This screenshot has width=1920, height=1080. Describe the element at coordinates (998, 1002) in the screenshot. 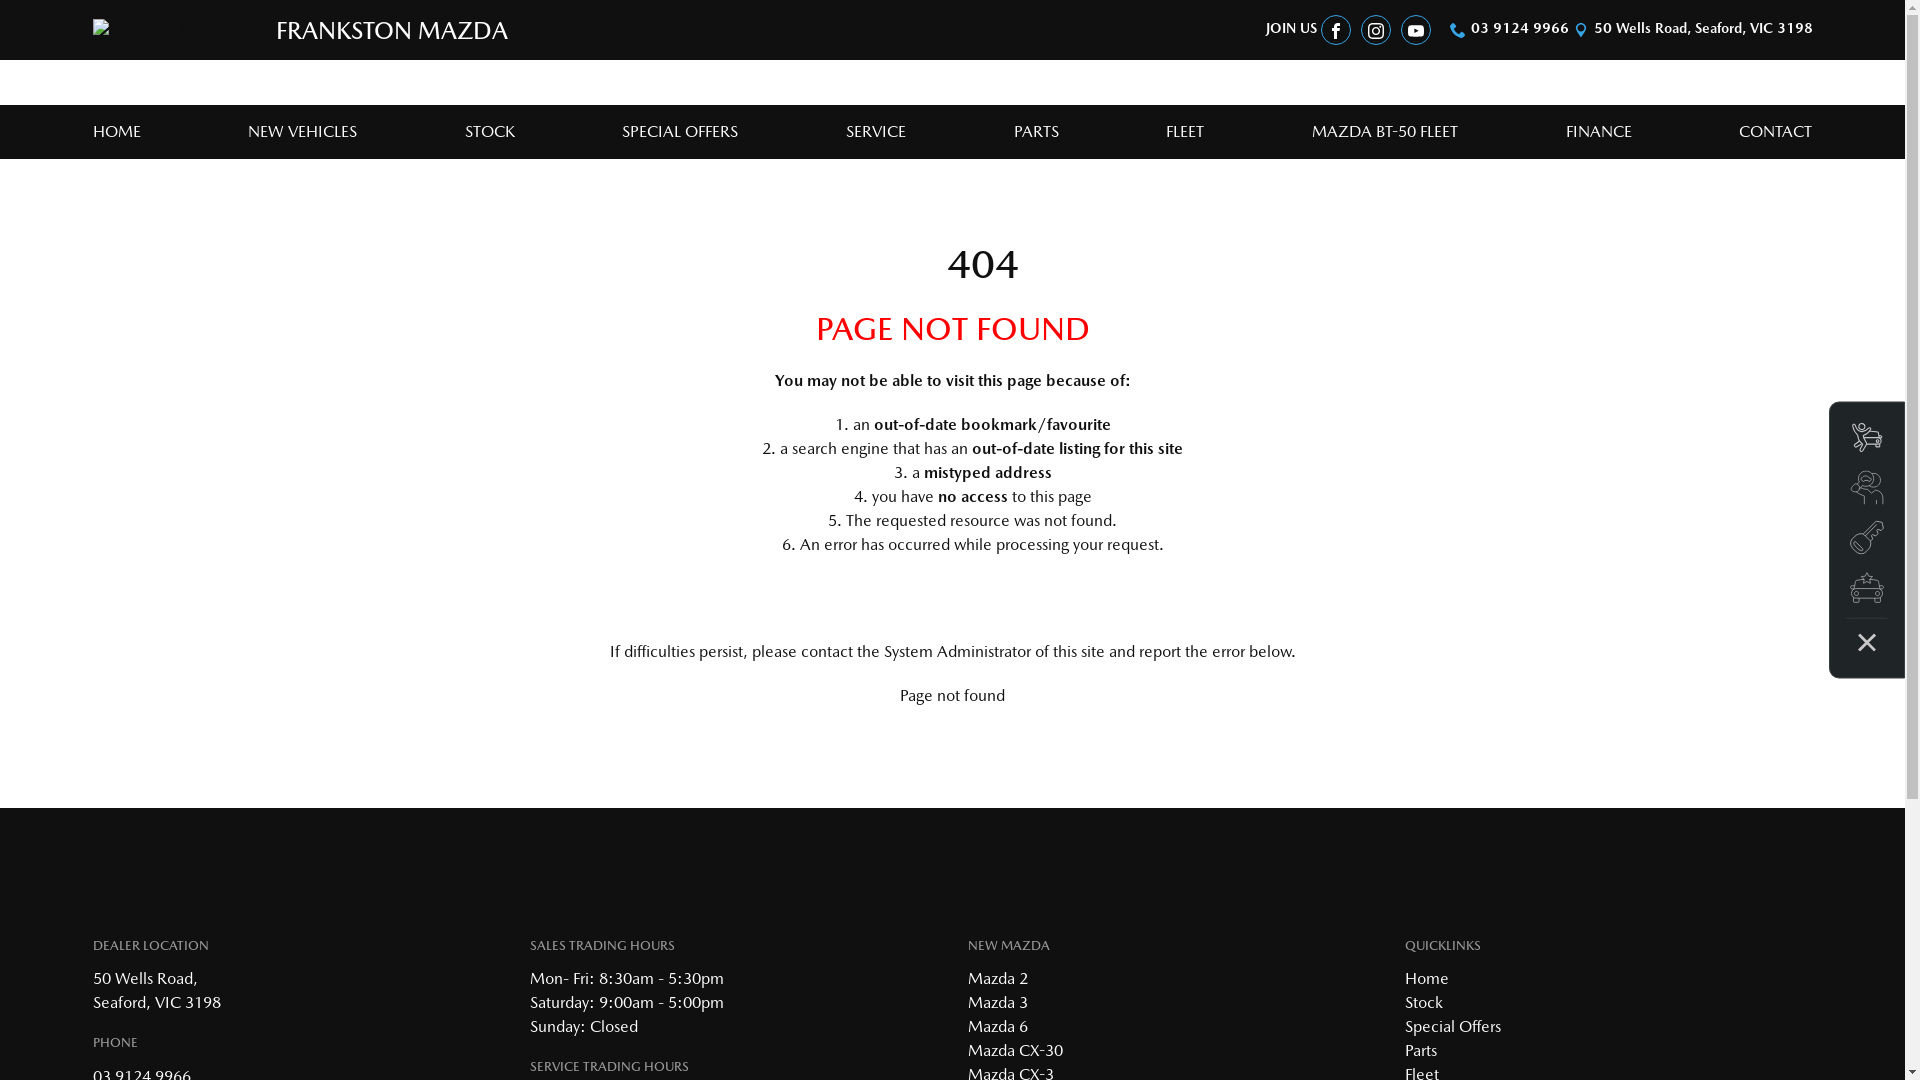

I see `Mazda 3` at that location.